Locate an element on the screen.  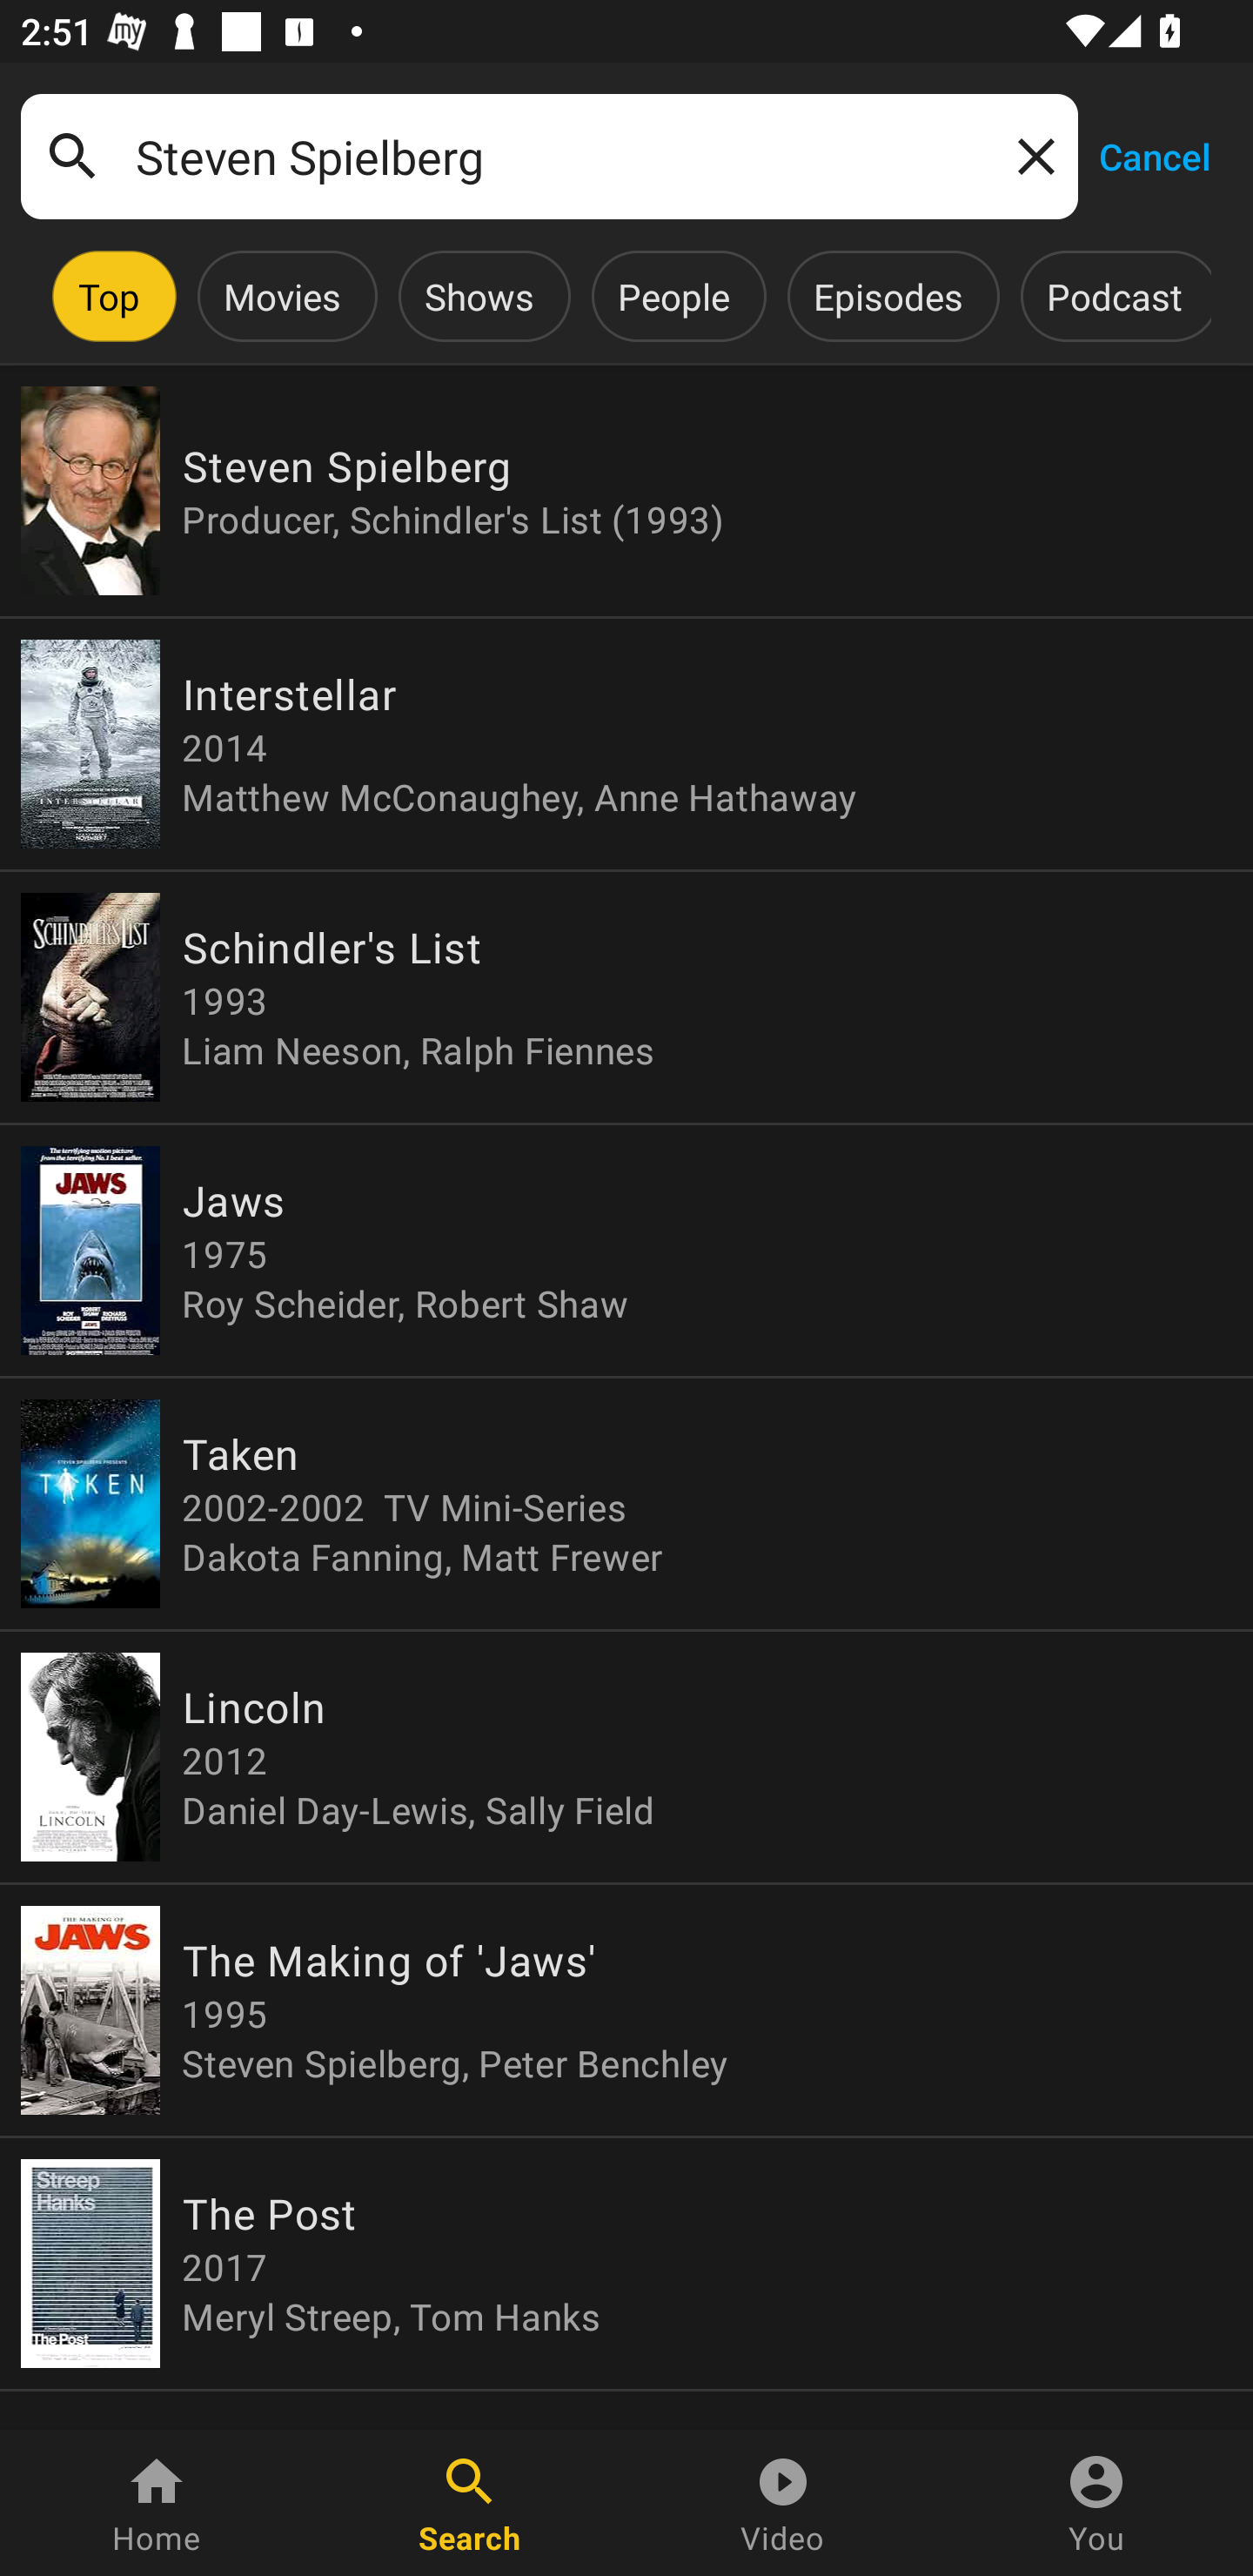
Episodes is located at coordinates (888, 296).